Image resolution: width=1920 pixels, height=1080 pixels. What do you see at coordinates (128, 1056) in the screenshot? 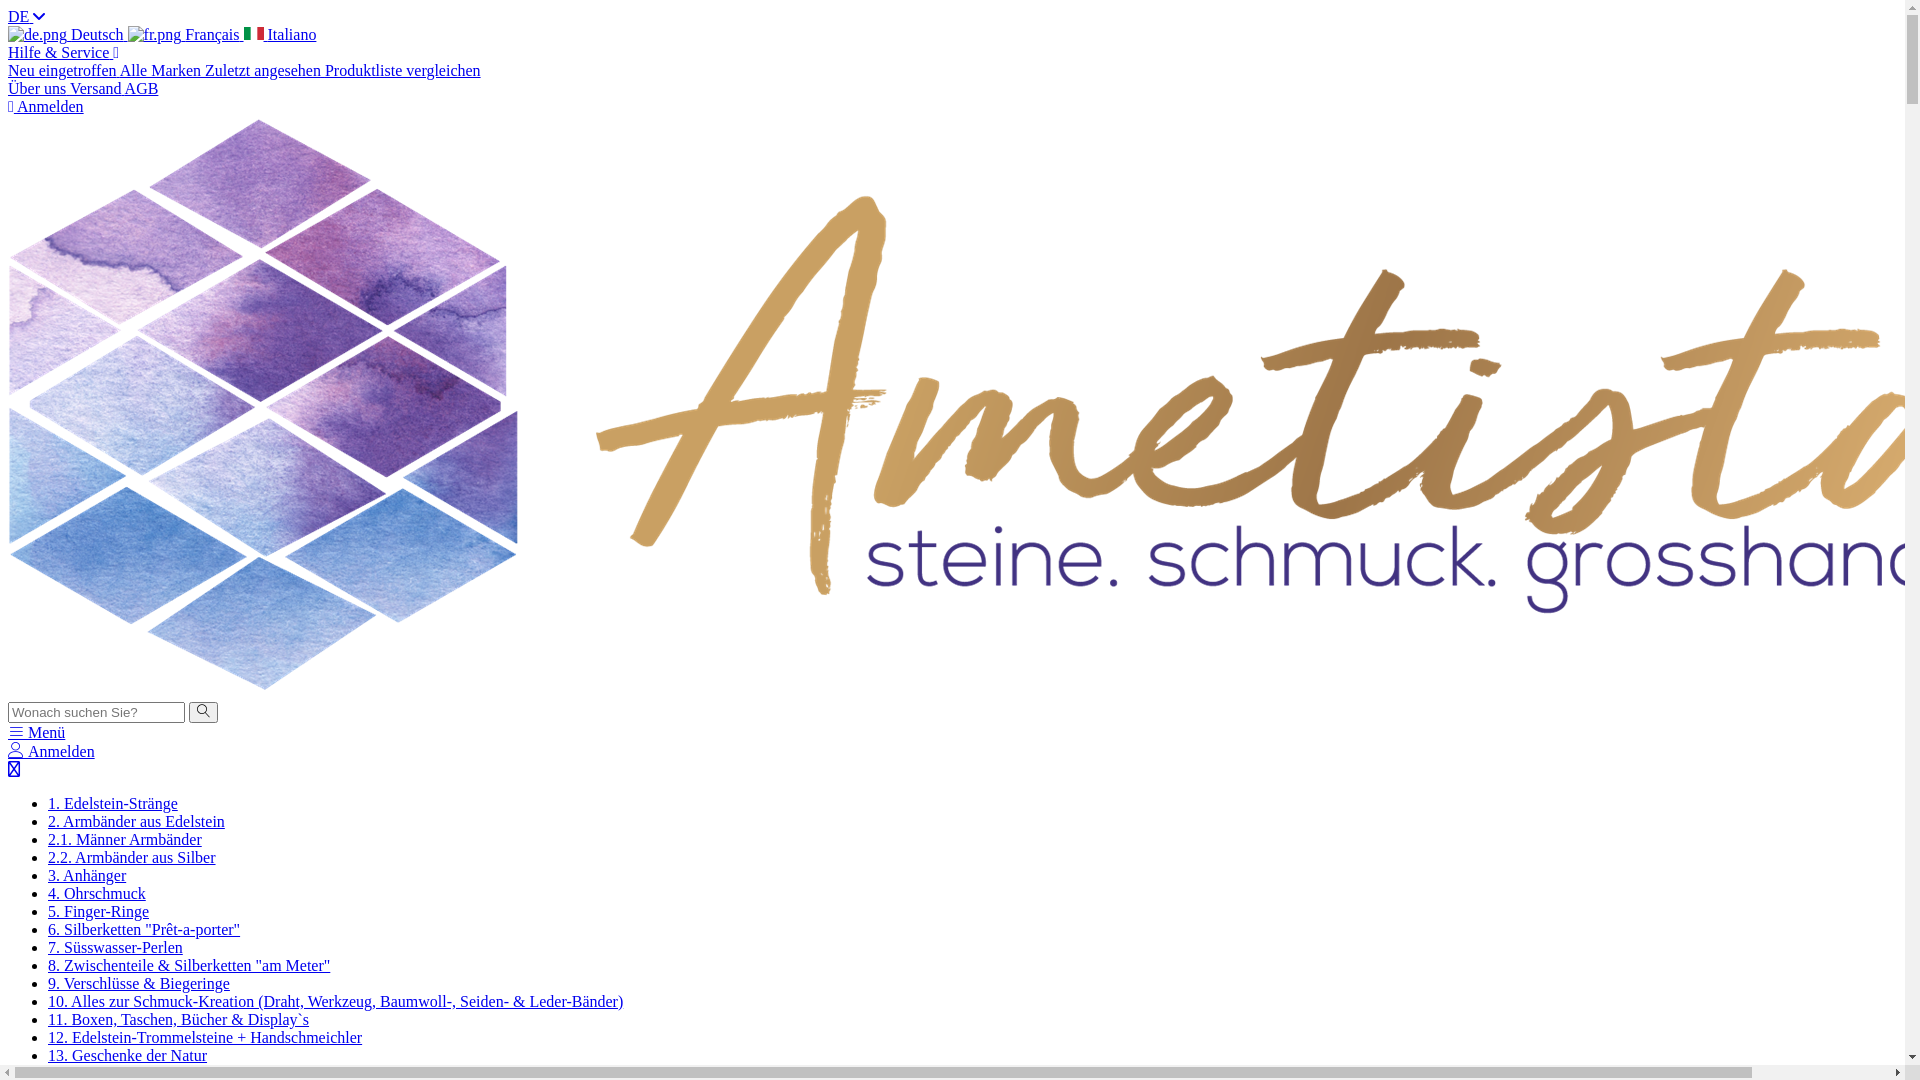
I see `13. Geschenke der Natur` at bounding box center [128, 1056].